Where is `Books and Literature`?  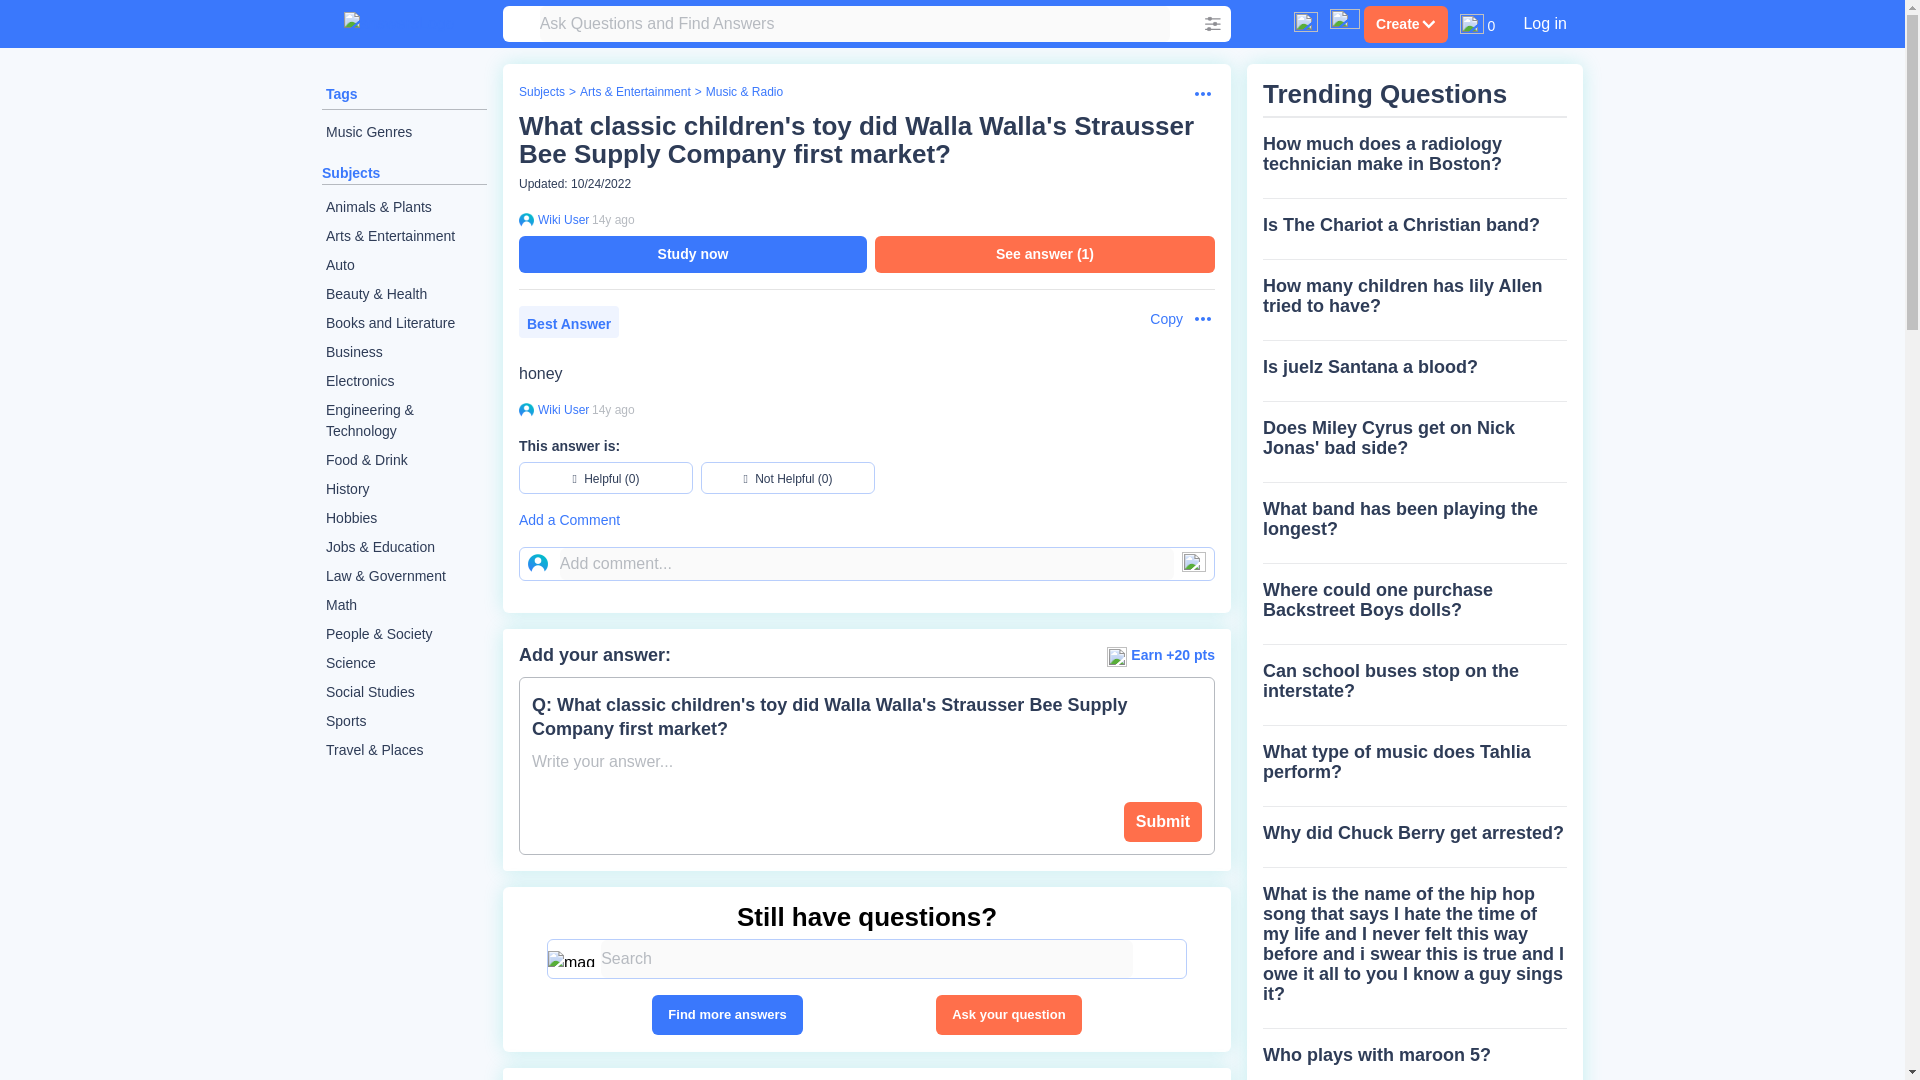
Books and Literature is located at coordinates (404, 323).